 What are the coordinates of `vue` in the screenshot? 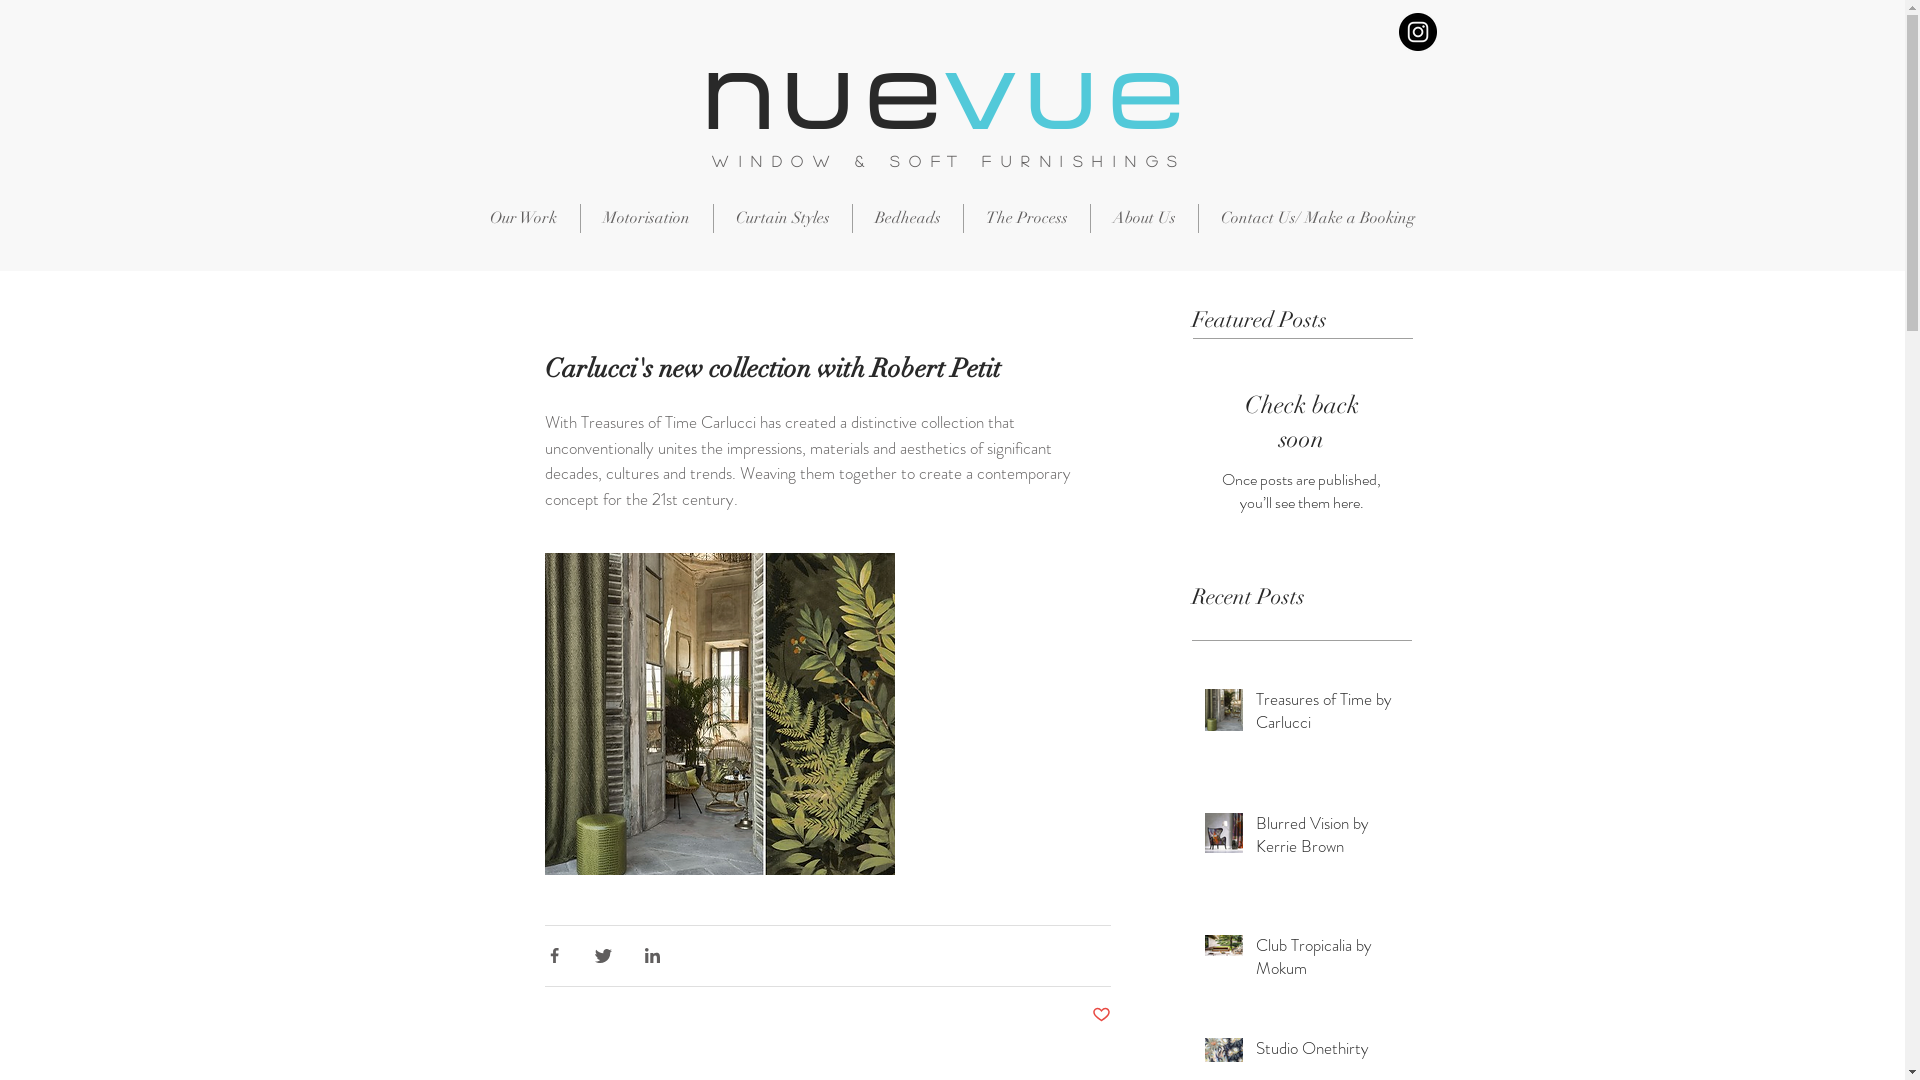 It's located at (1070, 98).